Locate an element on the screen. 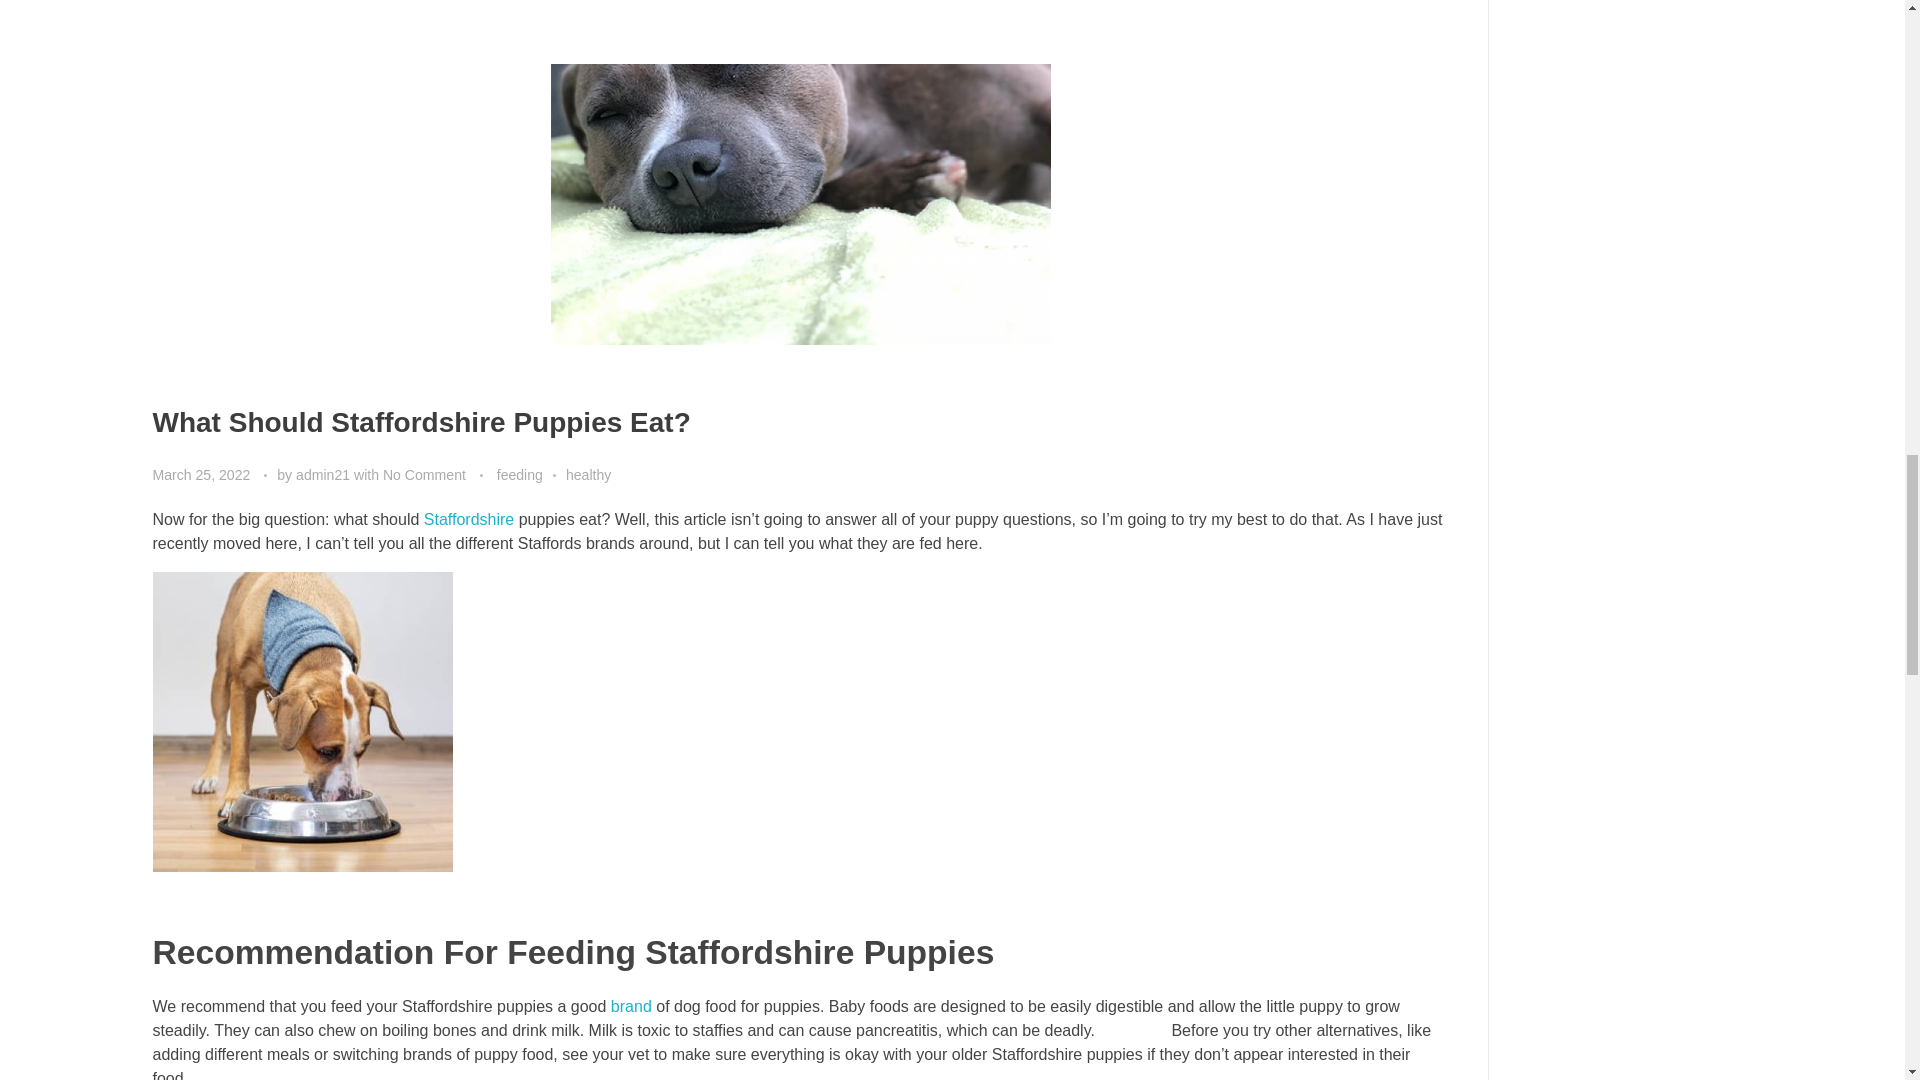 The width and height of the screenshot is (1920, 1080). healthy is located at coordinates (588, 476).